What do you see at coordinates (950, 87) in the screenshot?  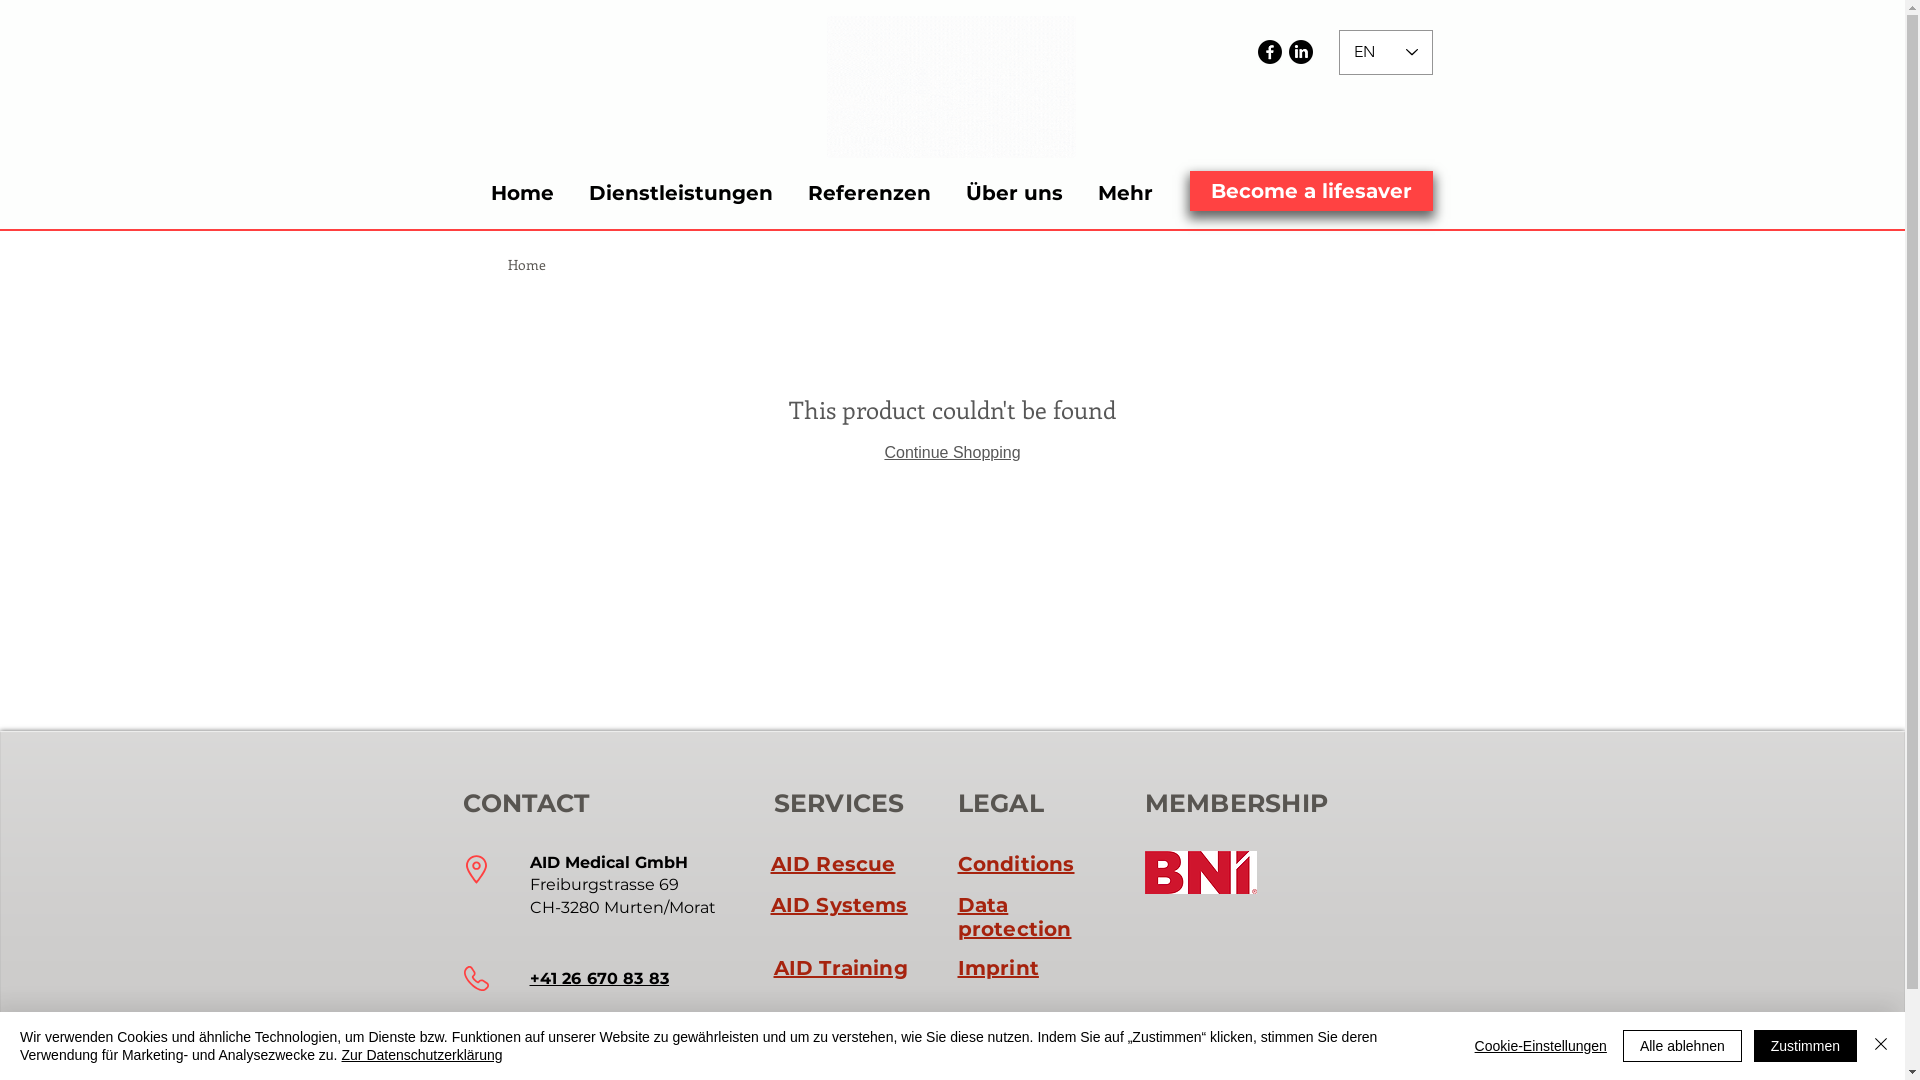 I see `AID Medical Logo` at bounding box center [950, 87].